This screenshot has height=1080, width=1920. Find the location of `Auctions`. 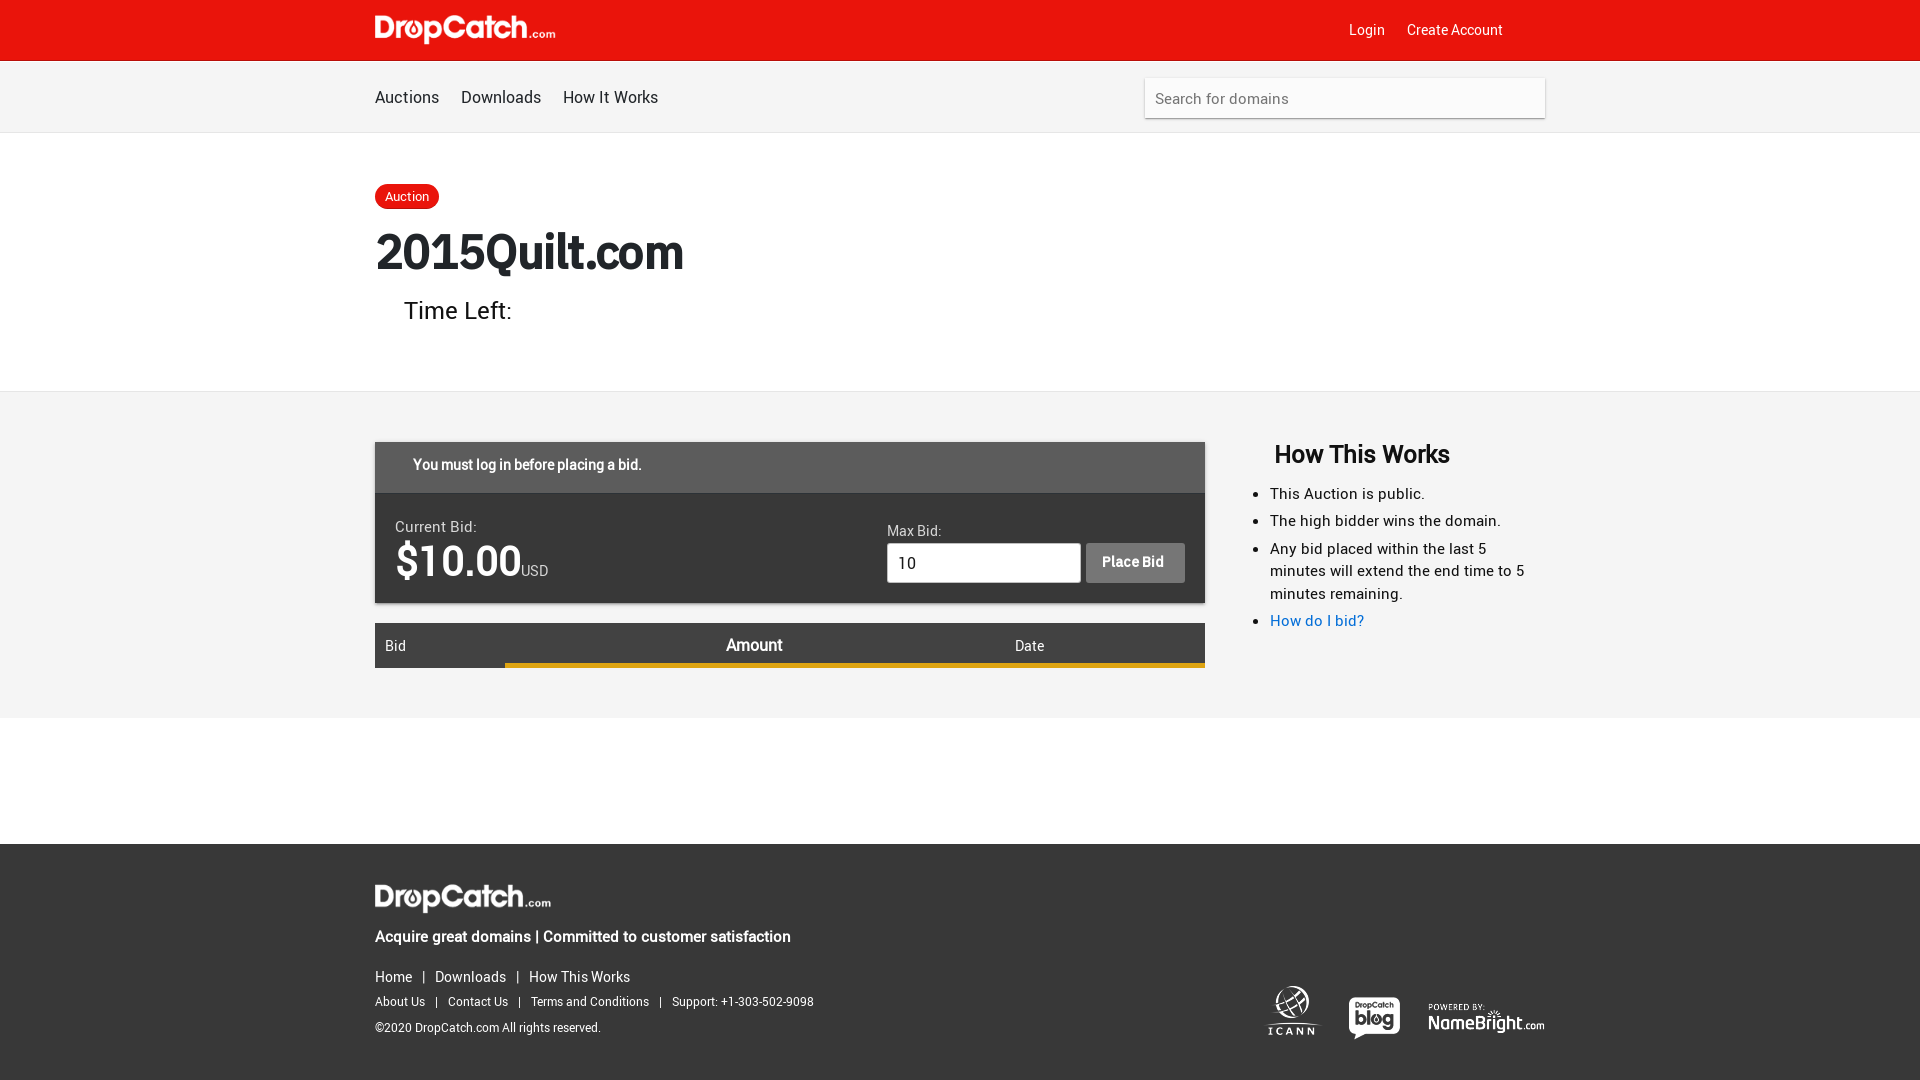

Auctions is located at coordinates (407, 97).